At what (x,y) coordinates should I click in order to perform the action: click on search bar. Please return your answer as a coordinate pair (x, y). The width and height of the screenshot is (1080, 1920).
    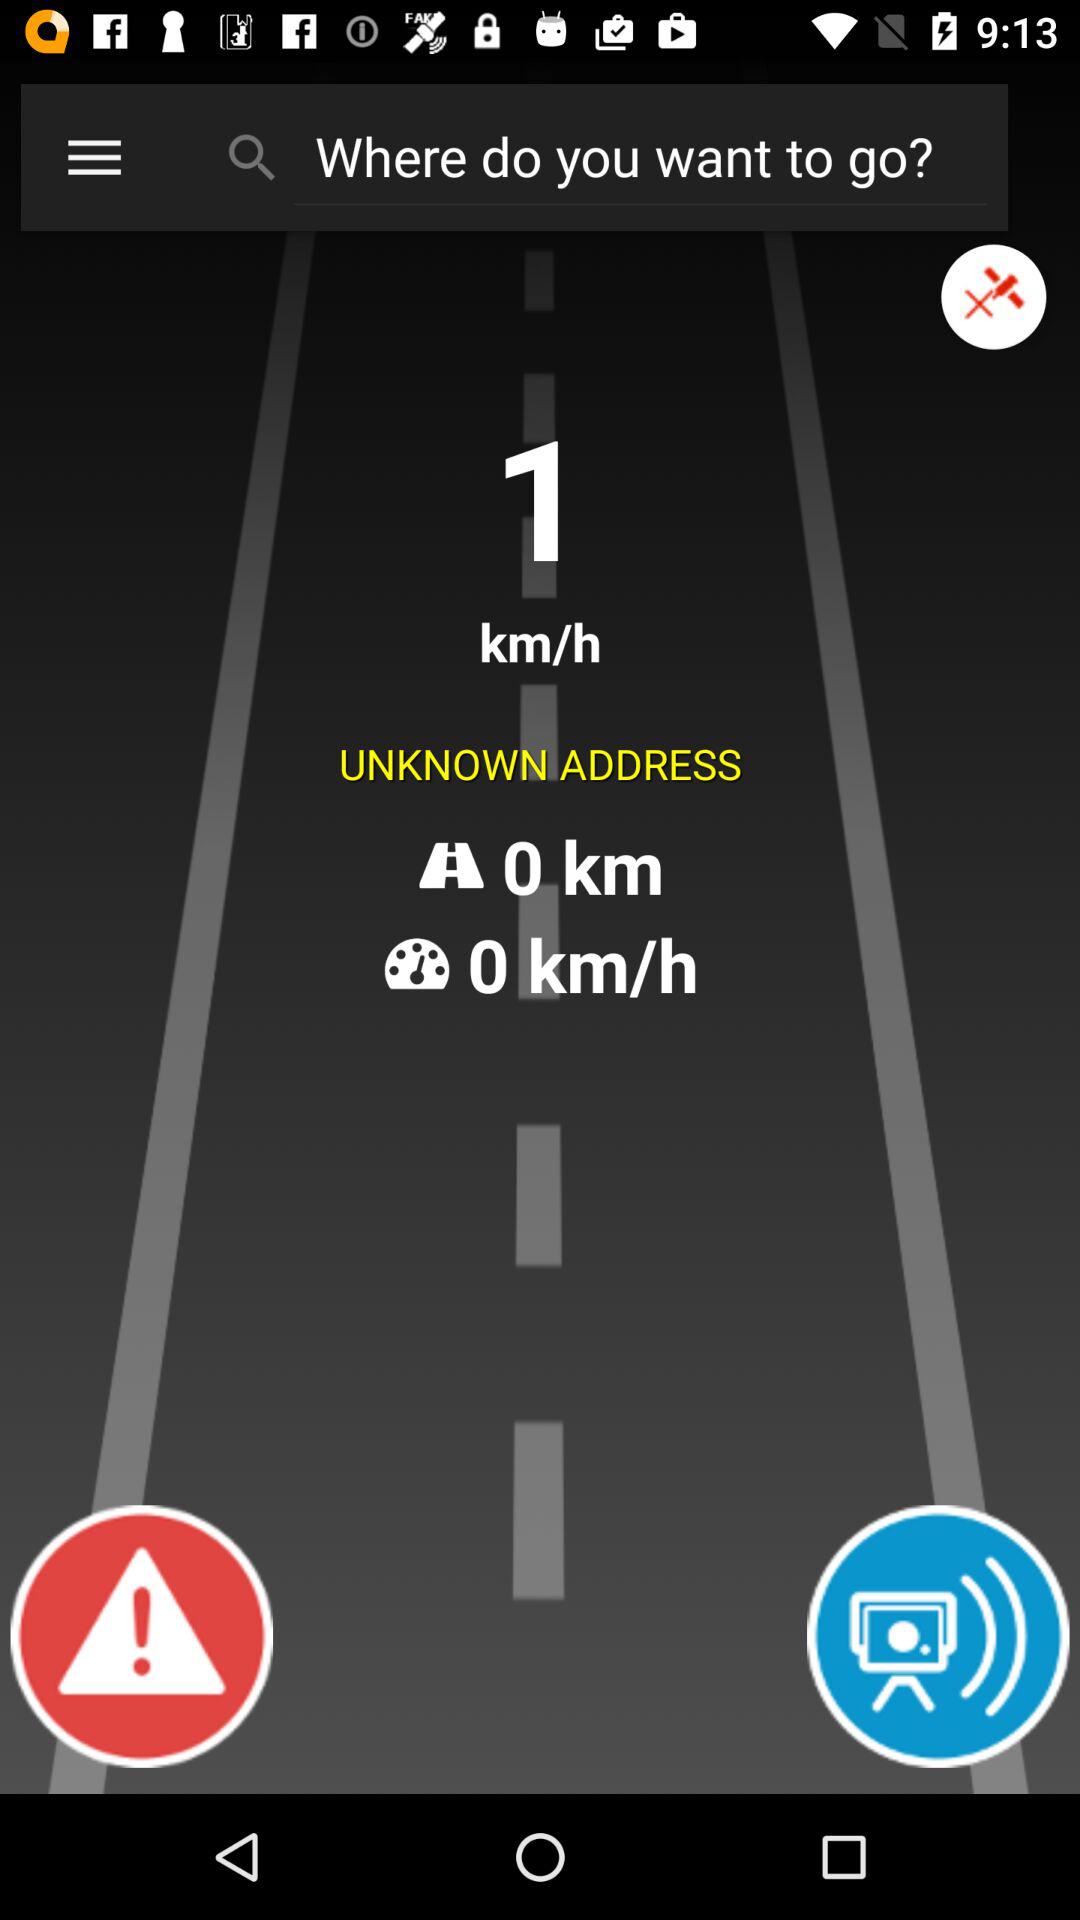
    Looking at the image, I should click on (640, 156).